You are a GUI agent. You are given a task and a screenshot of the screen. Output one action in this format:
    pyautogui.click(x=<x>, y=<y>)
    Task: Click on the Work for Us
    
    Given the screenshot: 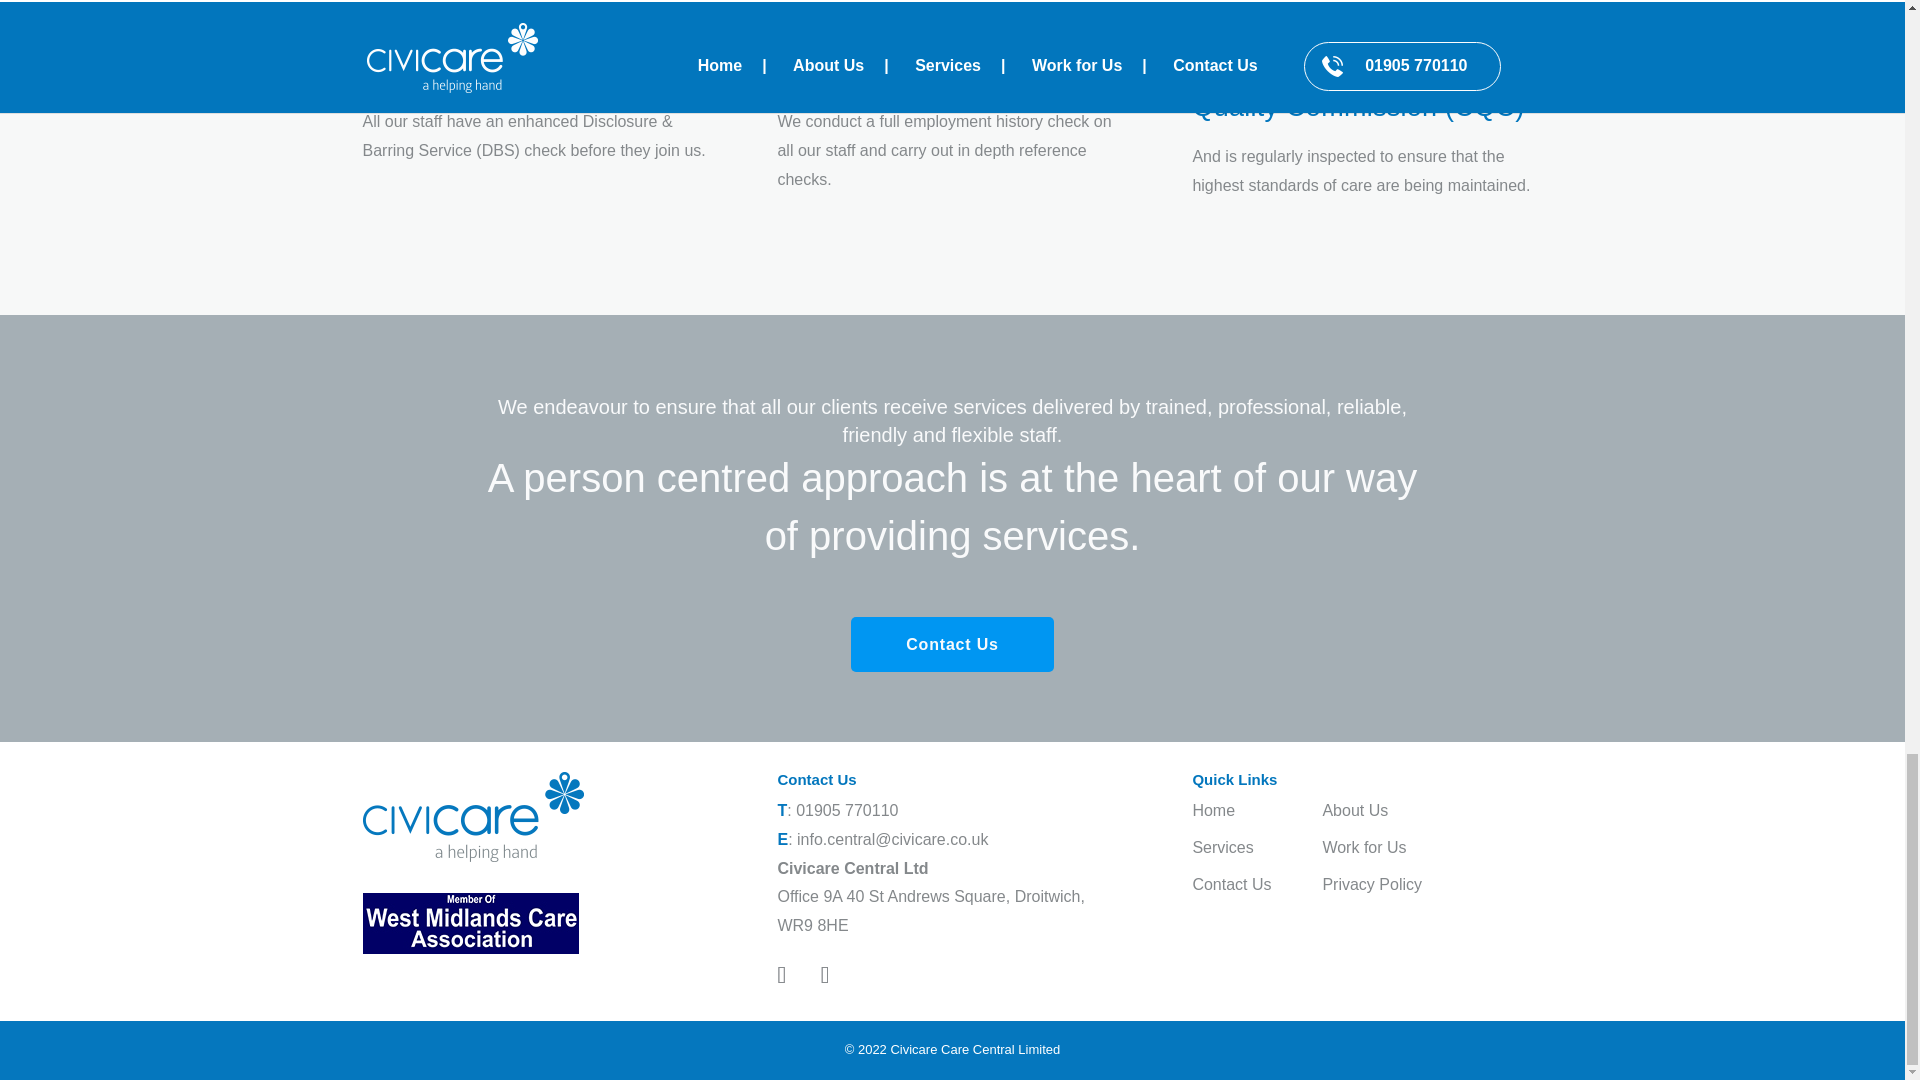 What is the action you would take?
    pyautogui.click(x=1364, y=848)
    